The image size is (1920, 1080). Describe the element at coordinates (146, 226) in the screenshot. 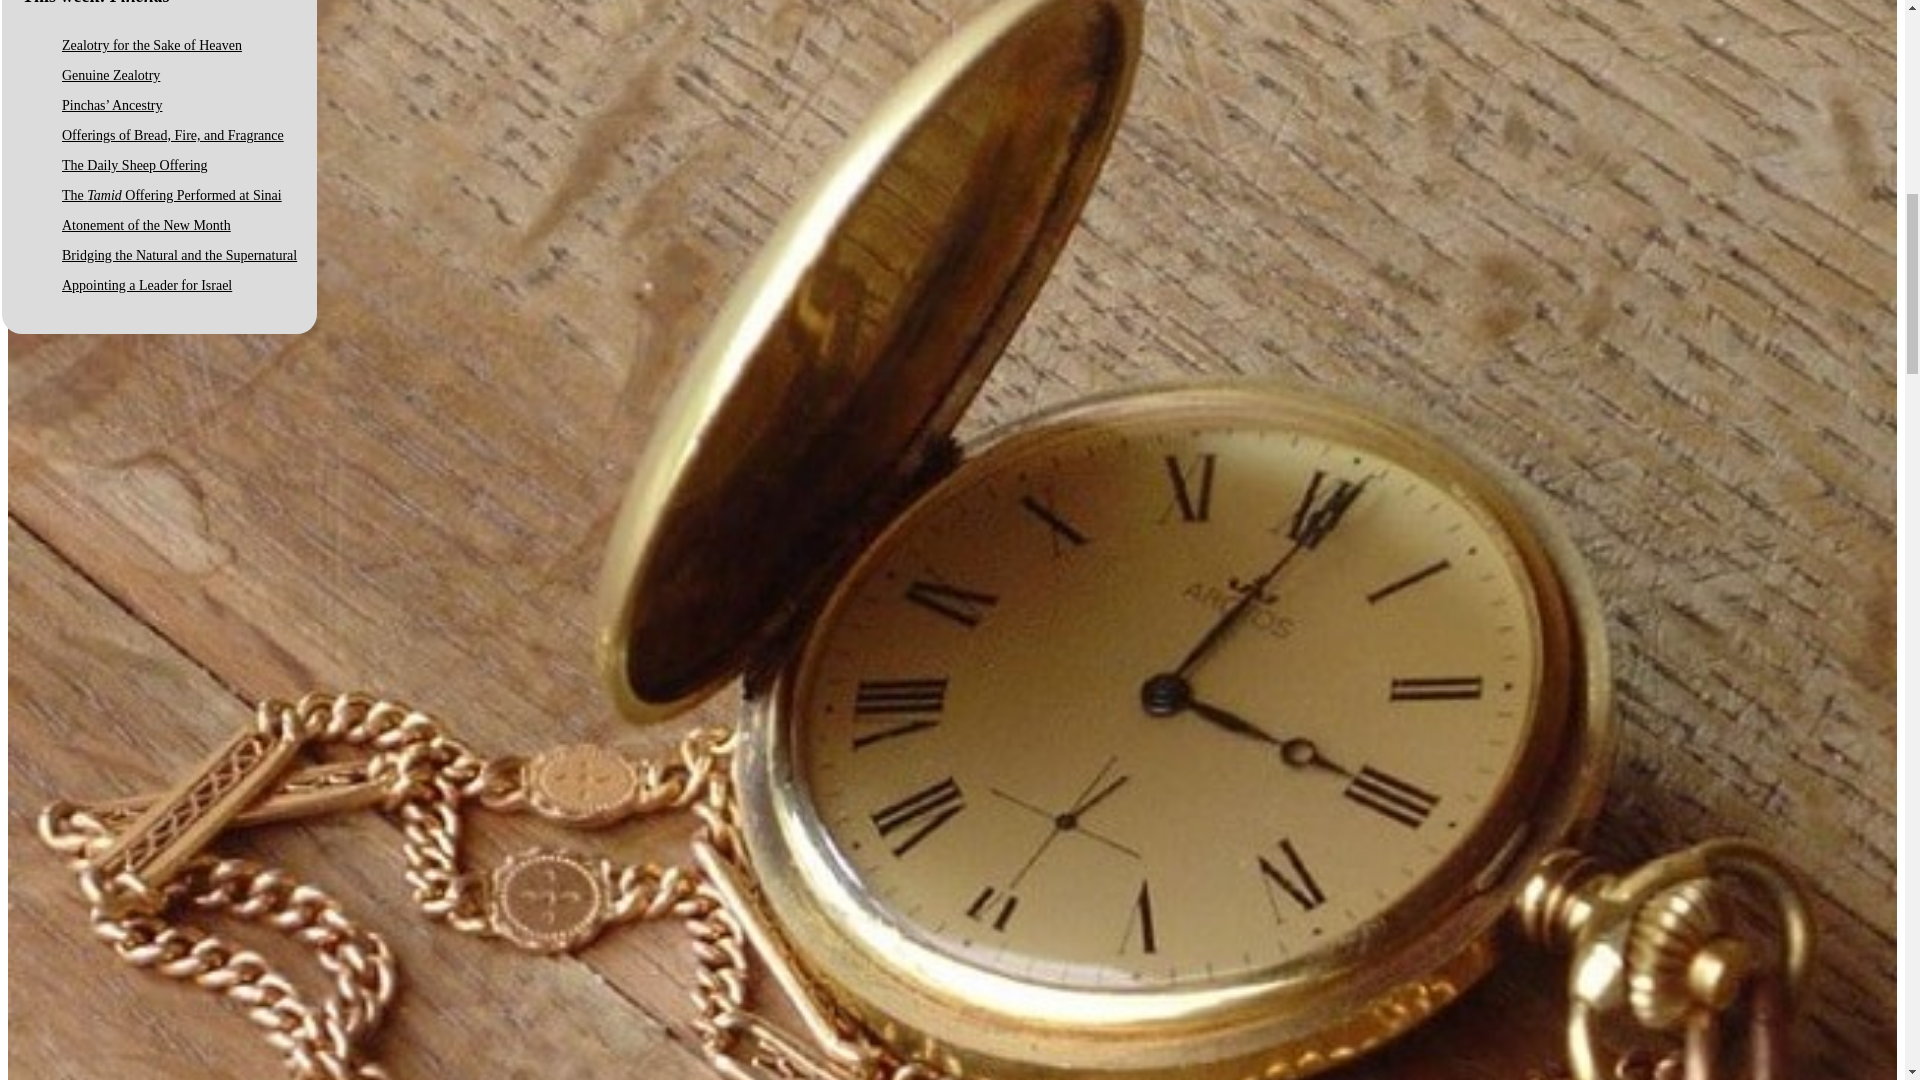

I see `Atonement of the New Month` at that location.